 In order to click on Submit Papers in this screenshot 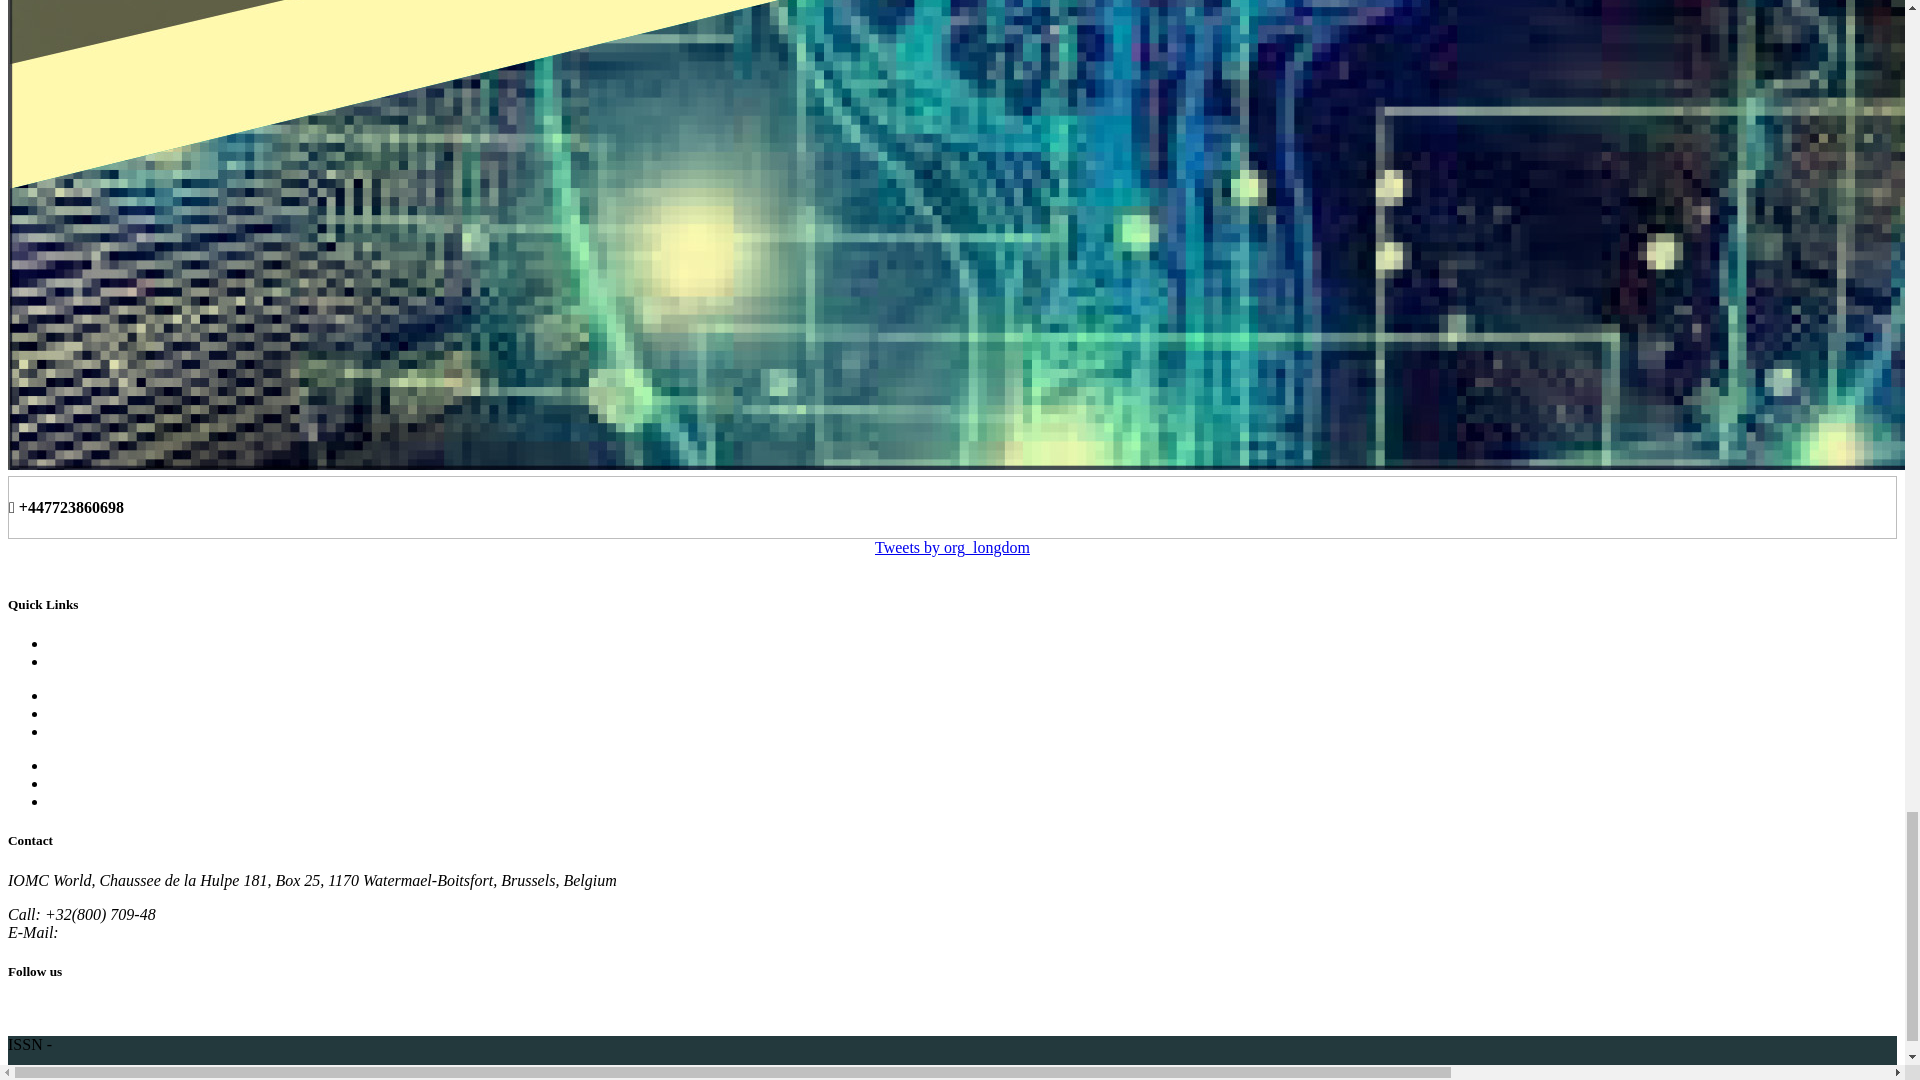, I will do `click(94, 695)`.